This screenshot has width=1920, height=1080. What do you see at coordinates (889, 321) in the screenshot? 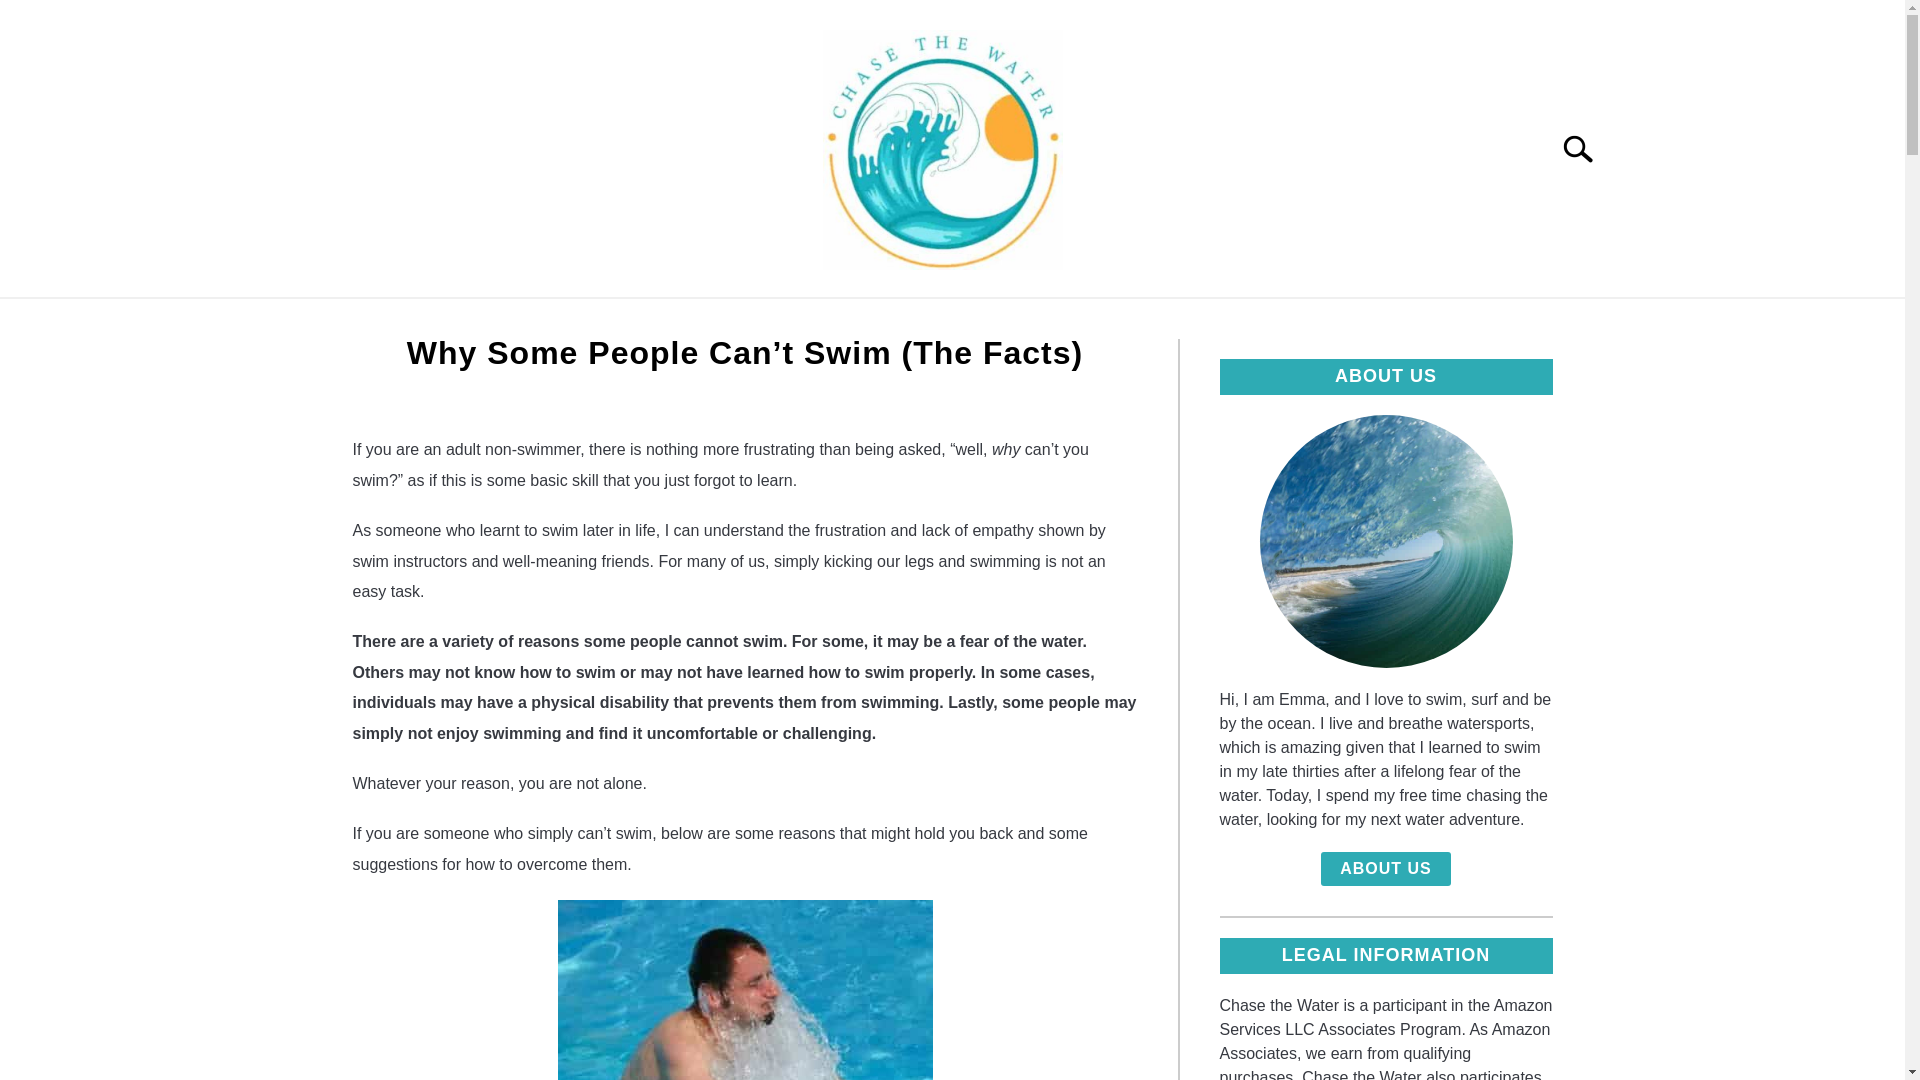
I see `WINDSURF` at bounding box center [889, 321].